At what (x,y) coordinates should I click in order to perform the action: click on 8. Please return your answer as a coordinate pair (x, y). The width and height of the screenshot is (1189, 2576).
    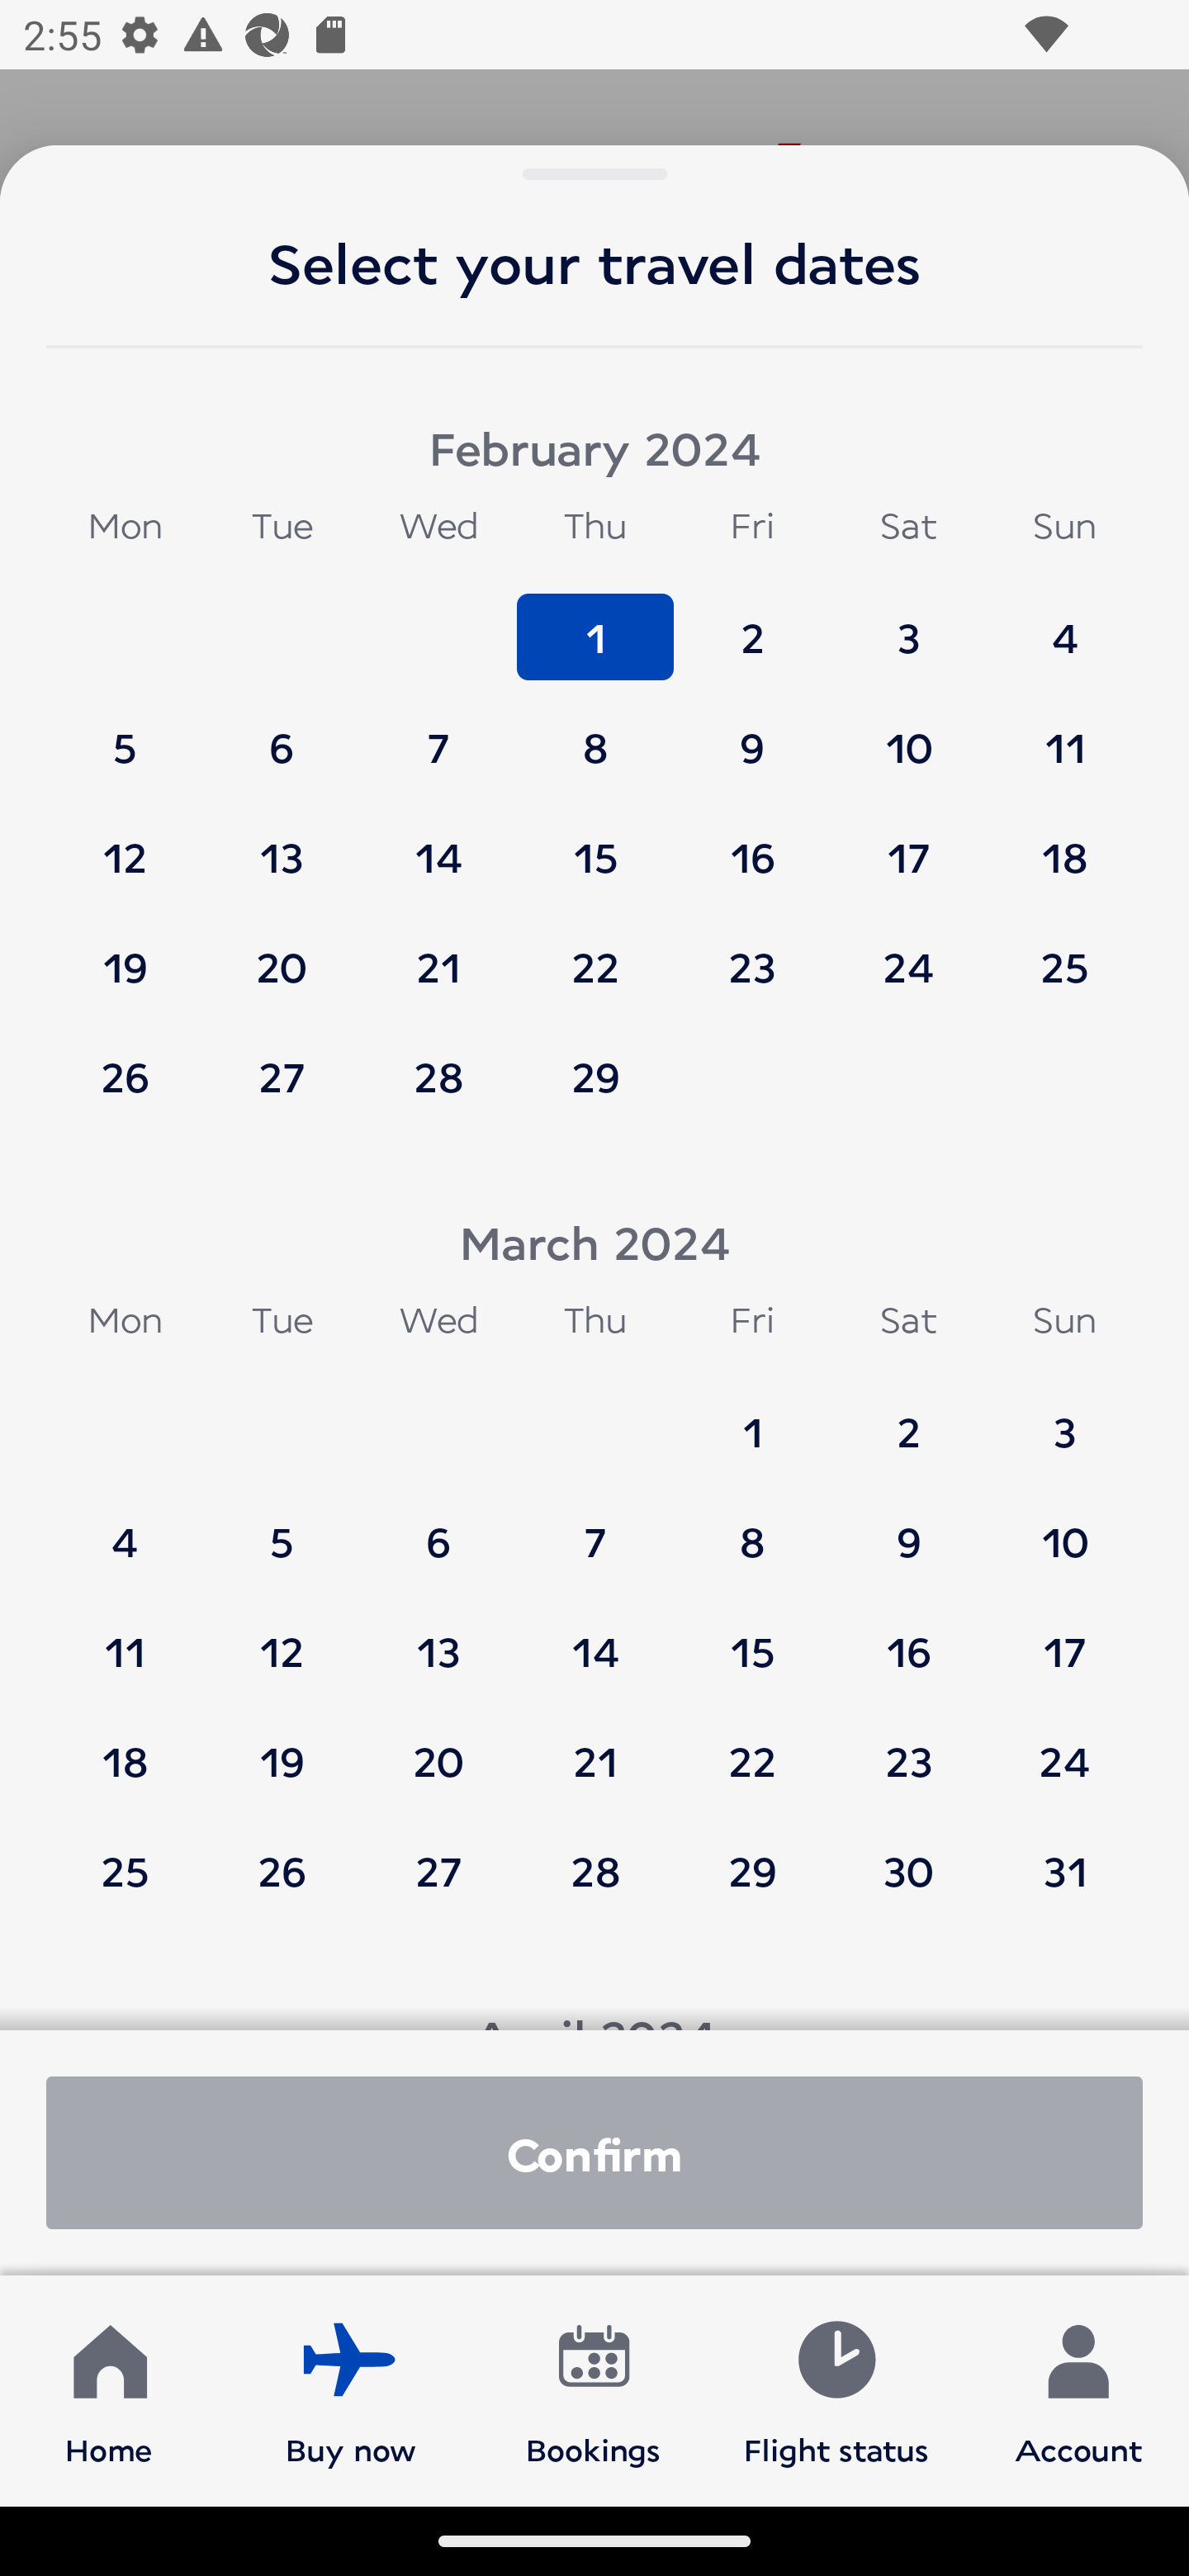
    Looking at the image, I should click on (752, 1526).